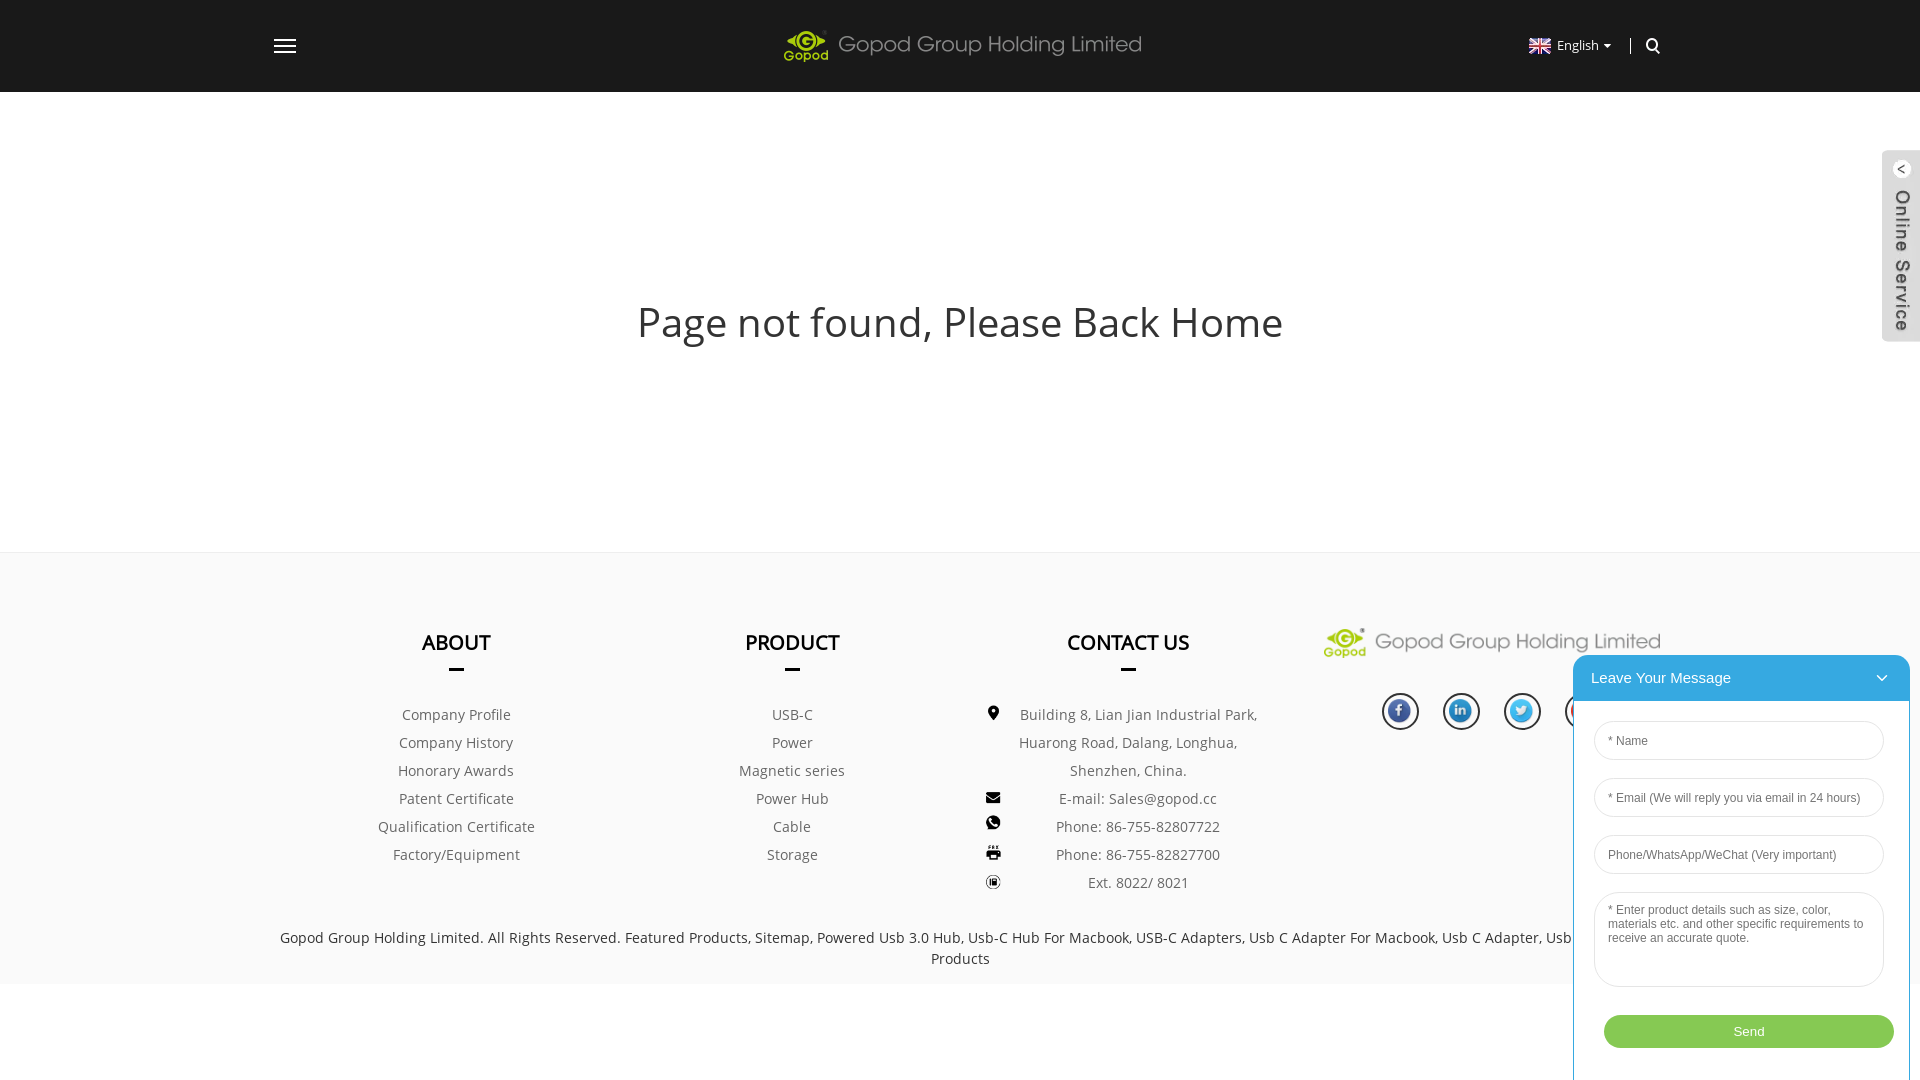 The width and height of the screenshot is (1920, 1080). Describe the element at coordinates (456, 855) in the screenshot. I see `Factory/Equipment` at that location.